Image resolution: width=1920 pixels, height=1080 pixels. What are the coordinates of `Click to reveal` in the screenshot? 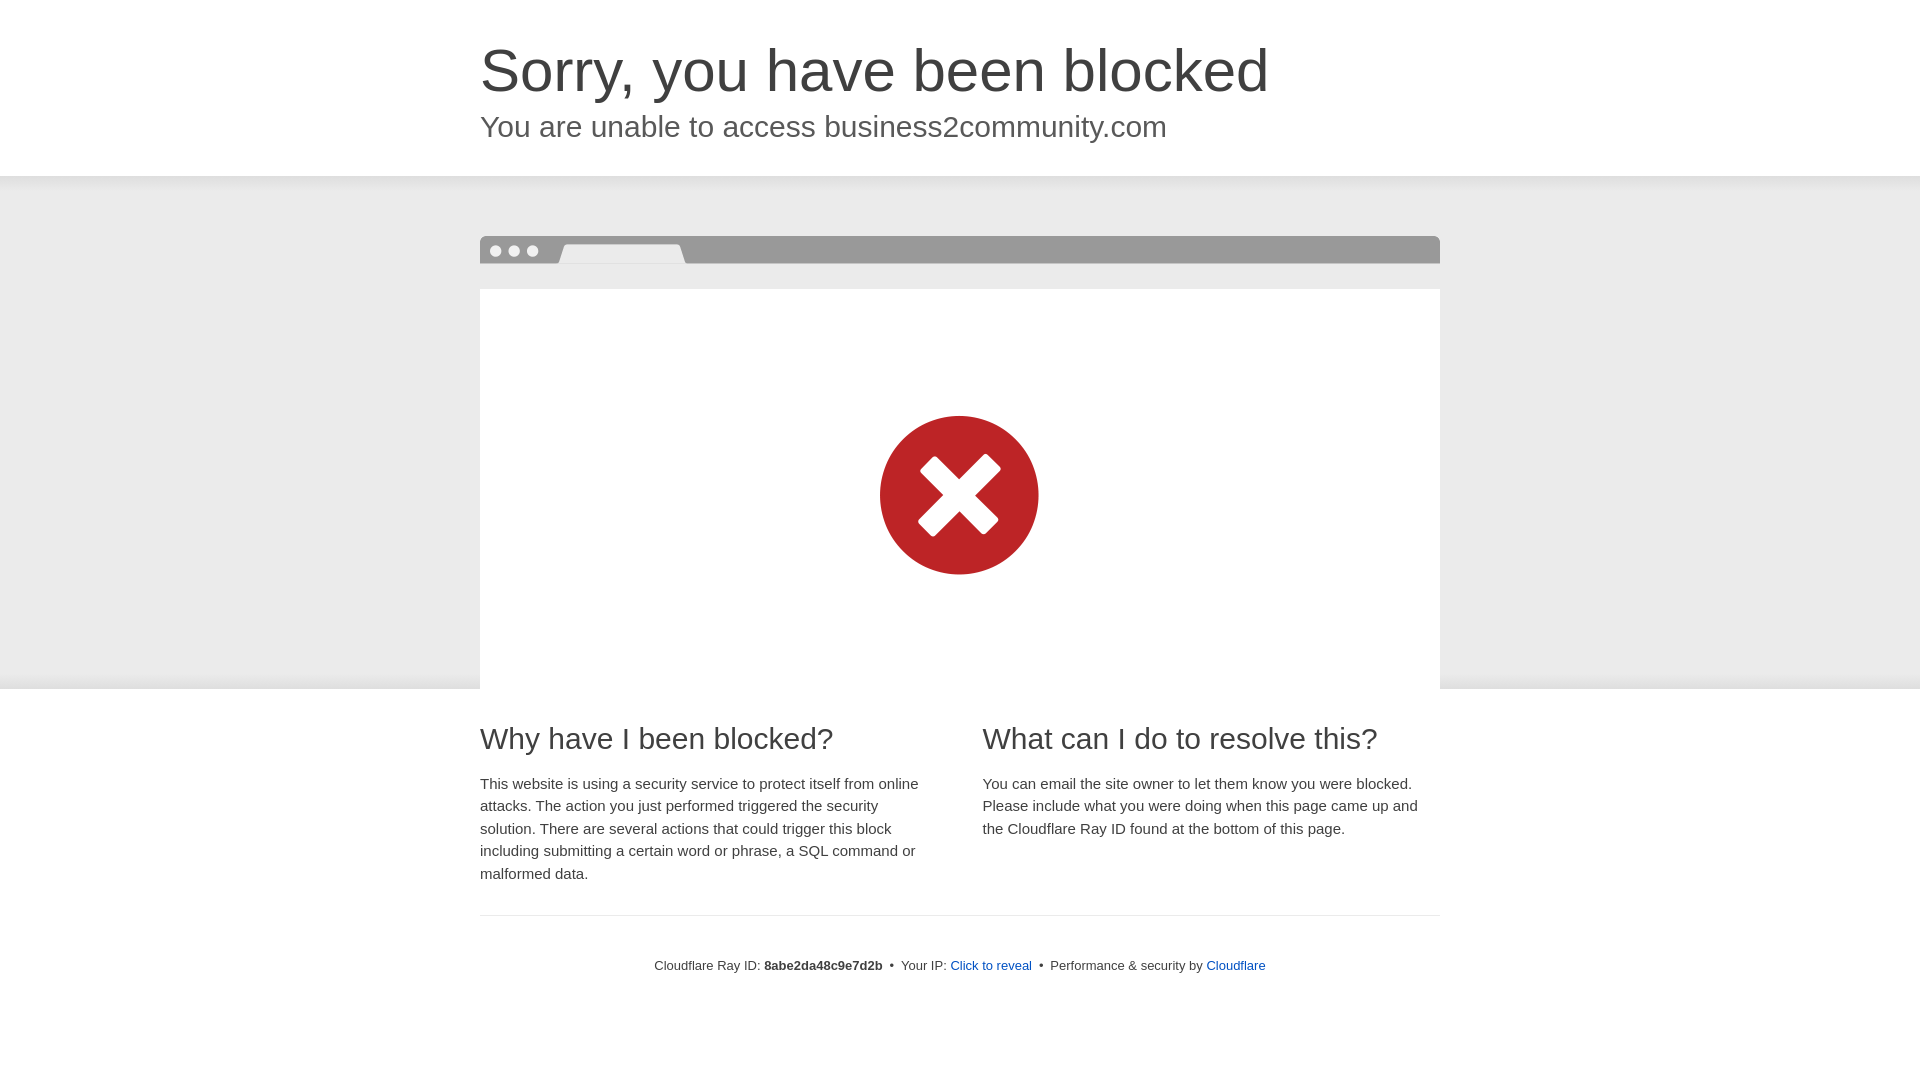 It's located at (991, 966).